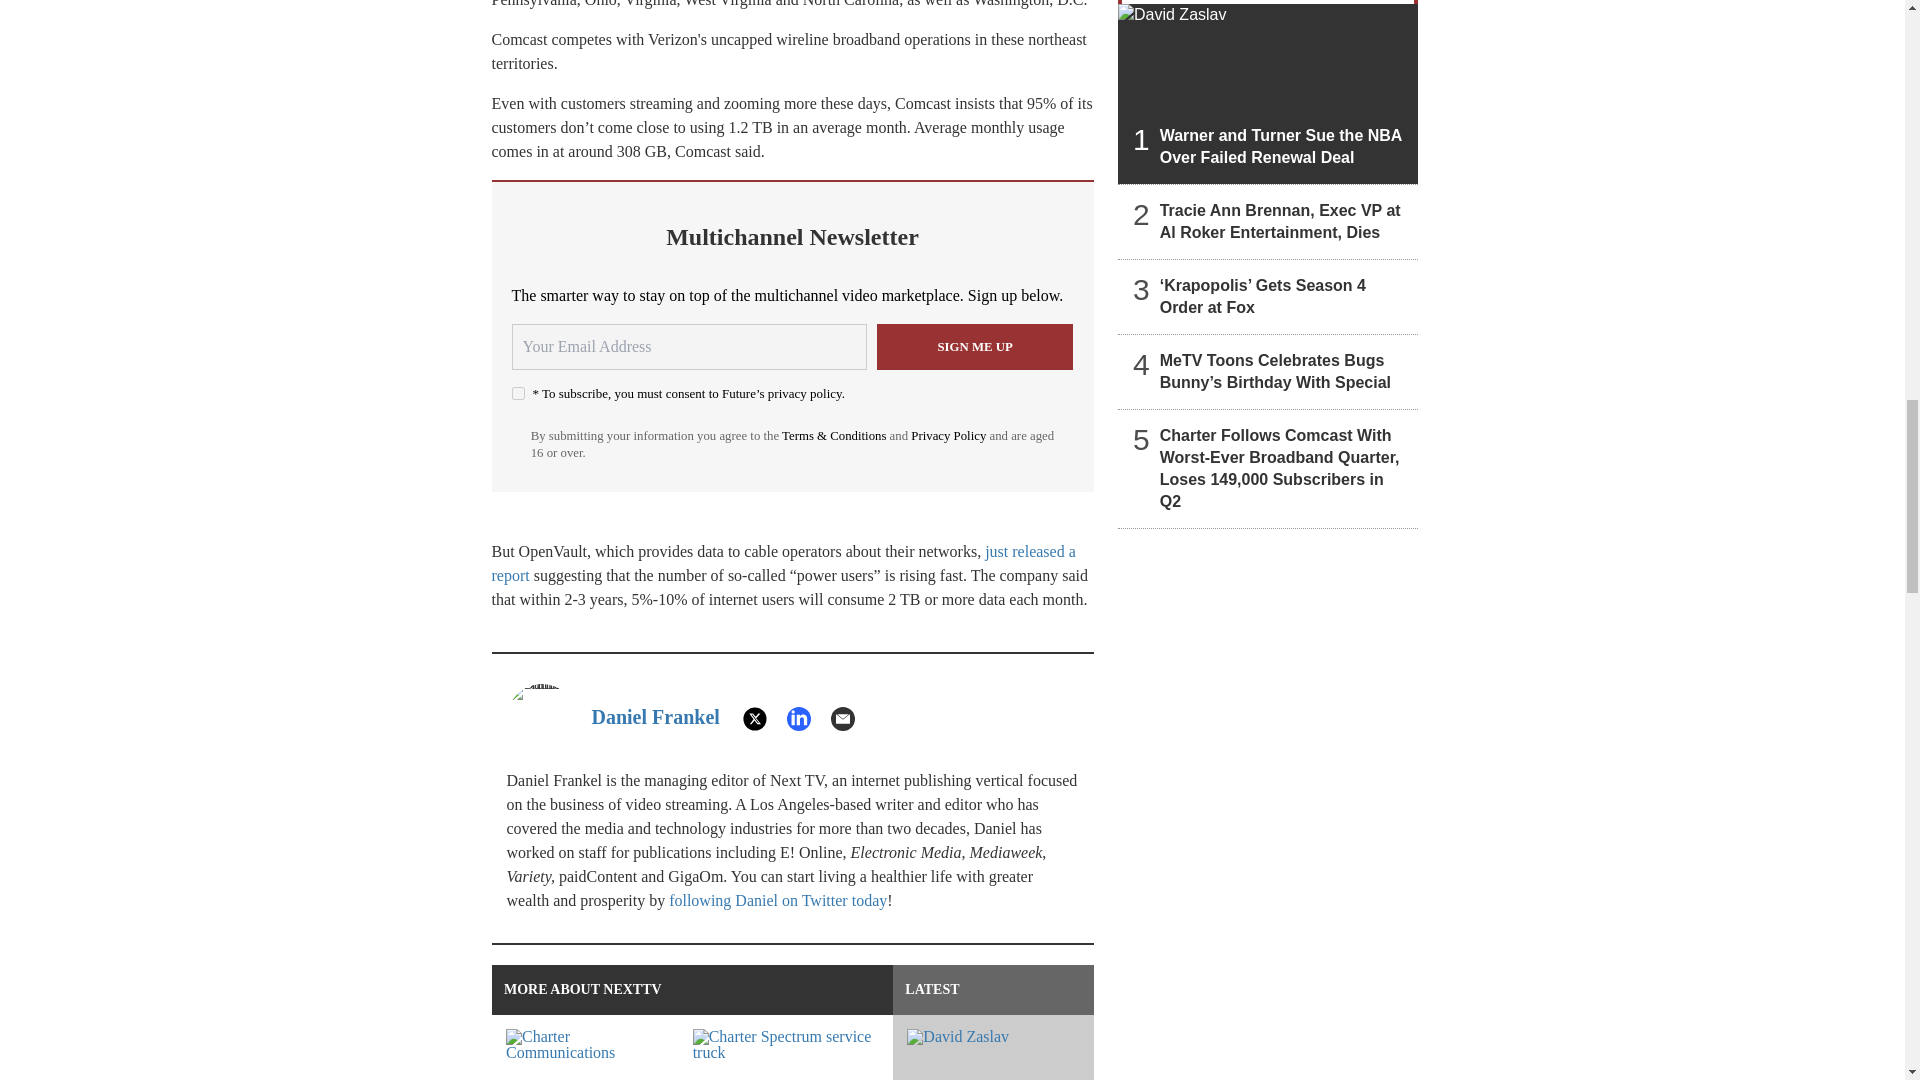 The height and width of the screenshot is (1080, 1920). What do you see at coordinates (783, 564) in the screenshot?
I see `just released a report` at bounding box center [783, 564].